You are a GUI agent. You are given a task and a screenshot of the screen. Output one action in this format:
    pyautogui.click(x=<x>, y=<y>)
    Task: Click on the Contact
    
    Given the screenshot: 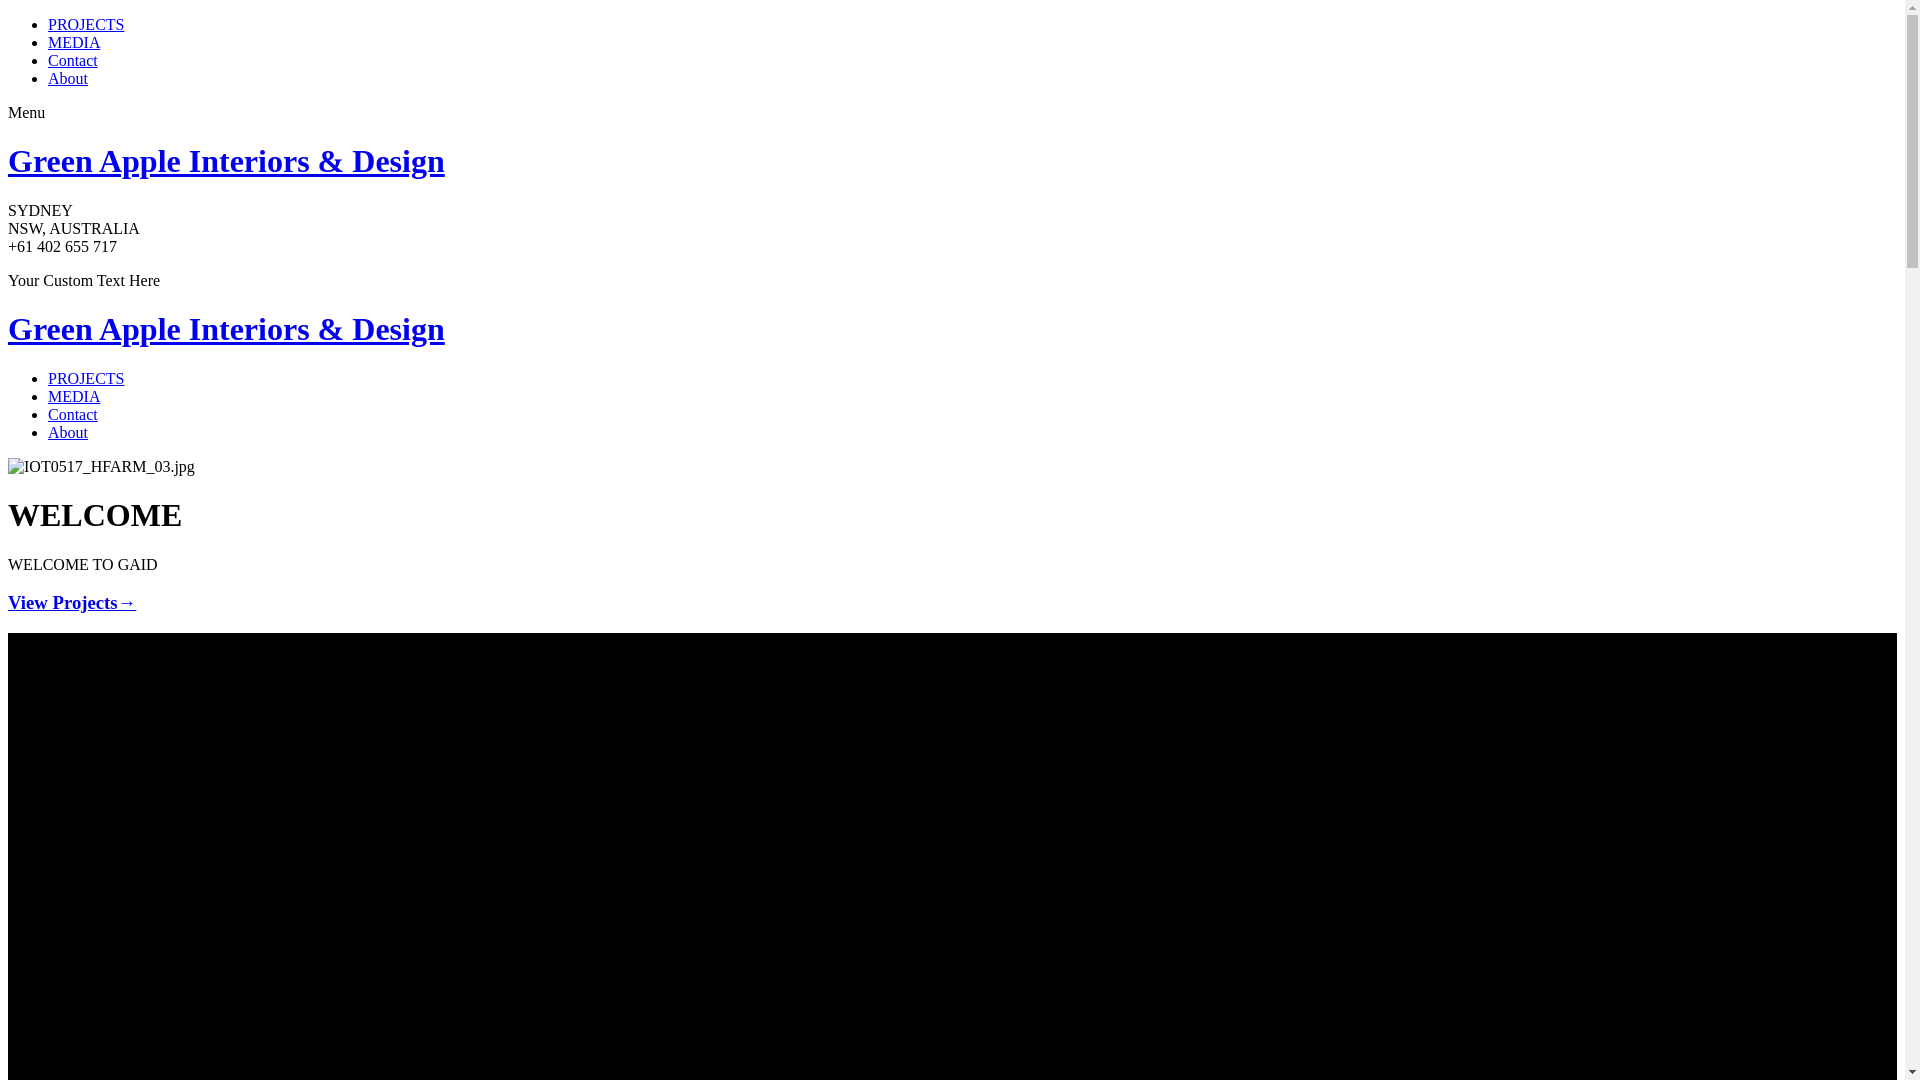 What is the action you would take?
    pyautogui.click(x=73, y=60)
    